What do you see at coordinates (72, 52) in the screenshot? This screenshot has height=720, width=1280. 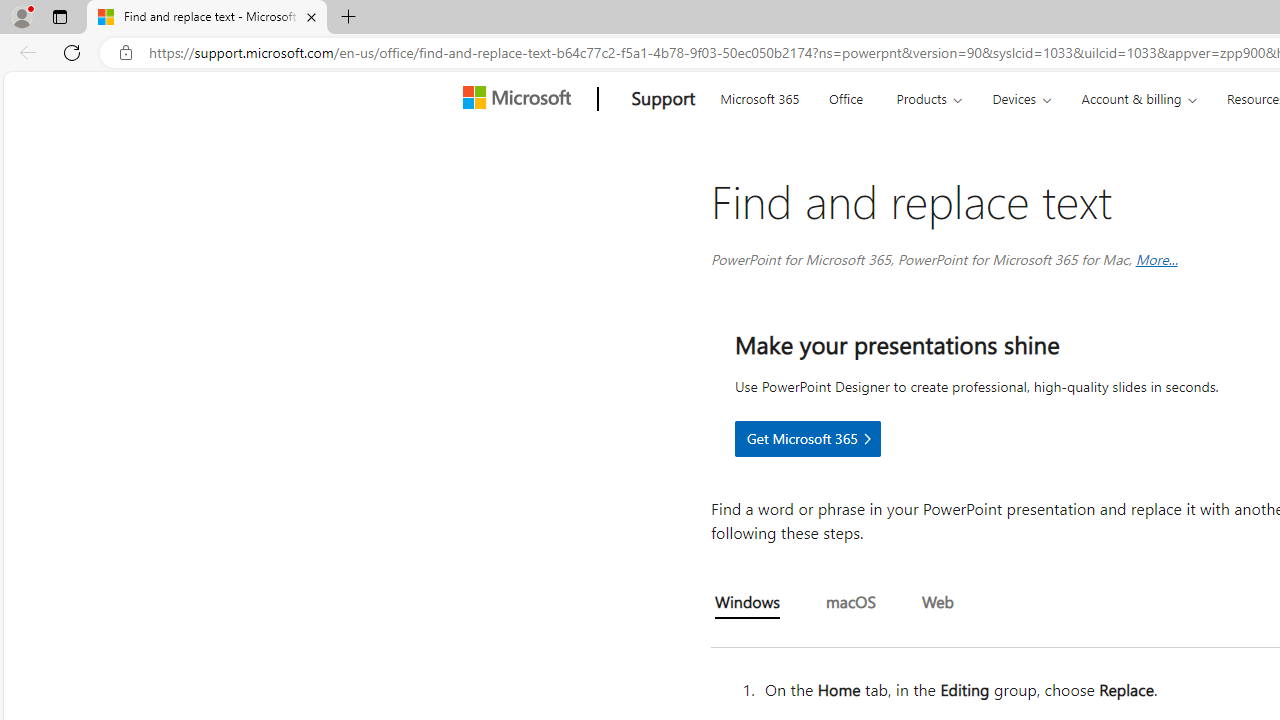 I see `Refresh` at bounding box center [72, 52].